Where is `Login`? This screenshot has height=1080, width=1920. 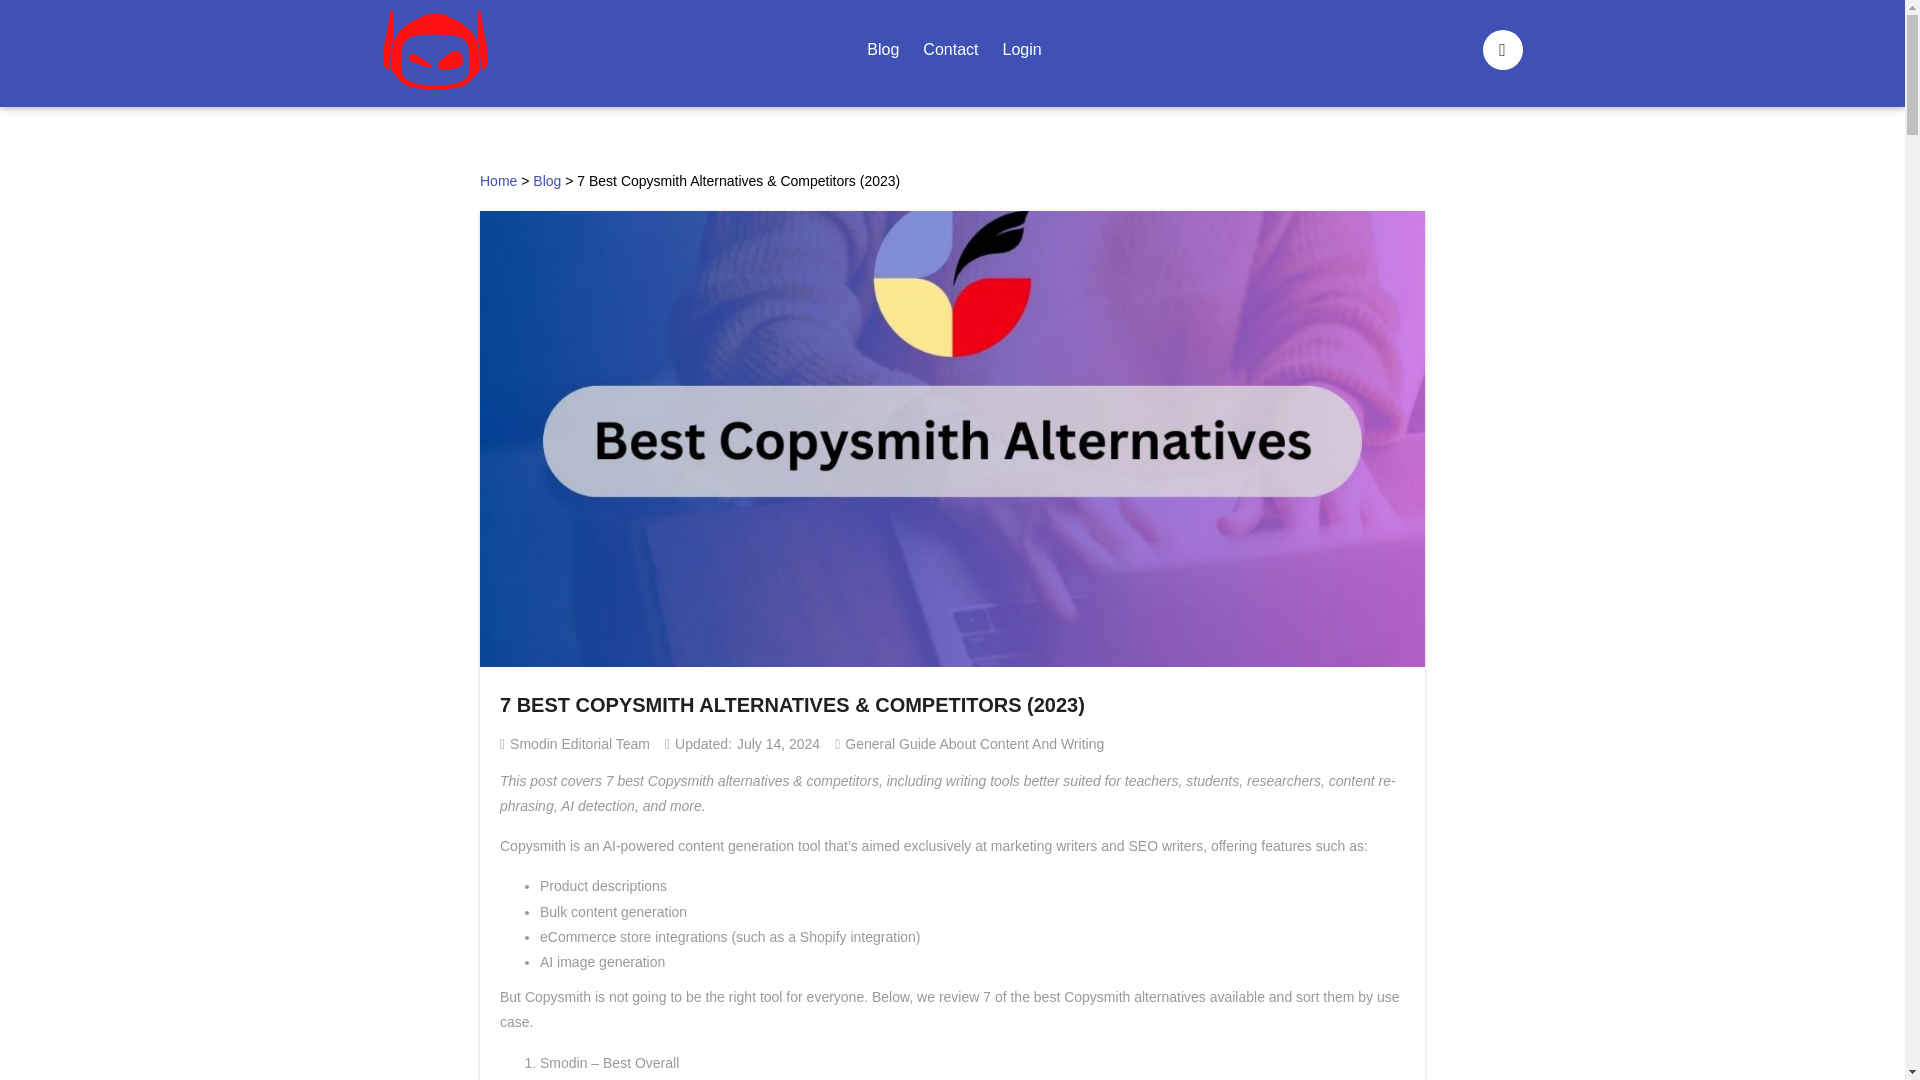
Login is located at coordinates (1021, 50).